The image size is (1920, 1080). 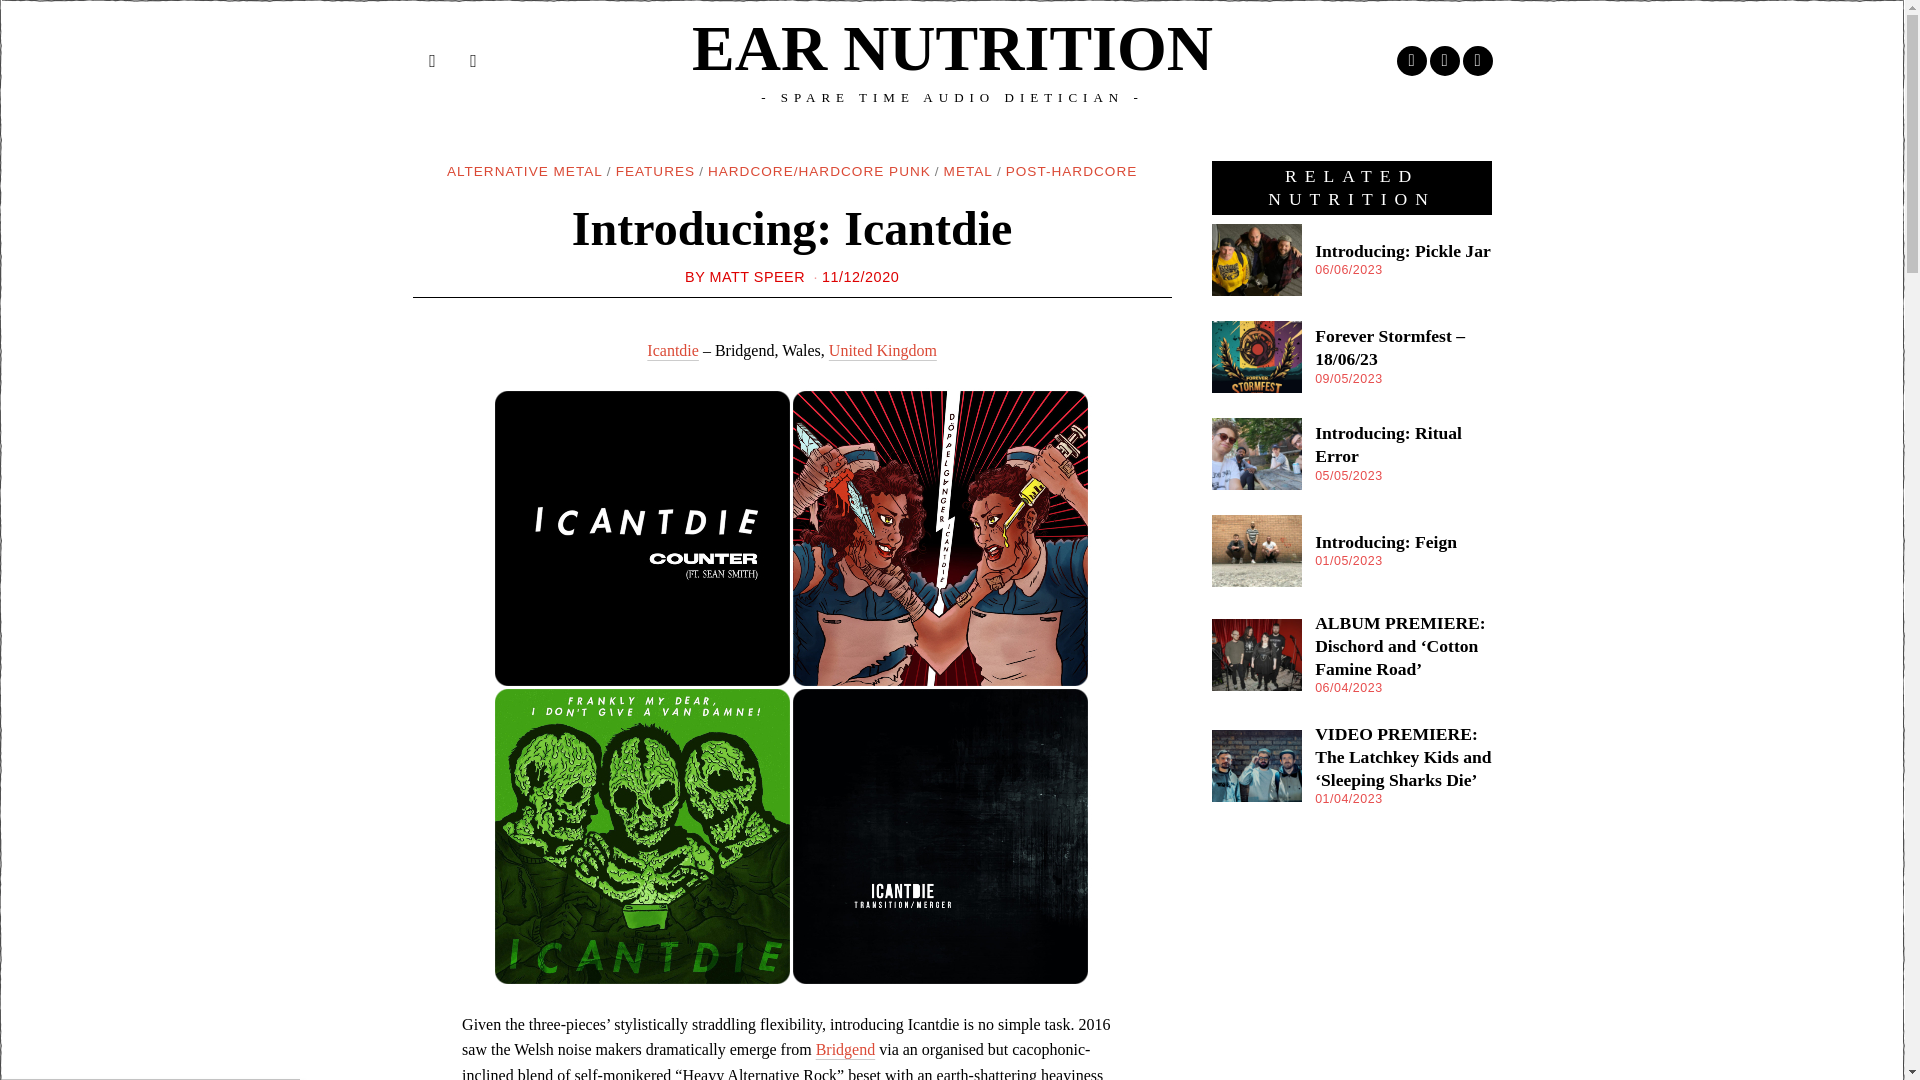 What do you see at coordinates (524, 172) in the screenshot?
I see `ALTERNATIVE METAL` at bounding box center [524, 172].